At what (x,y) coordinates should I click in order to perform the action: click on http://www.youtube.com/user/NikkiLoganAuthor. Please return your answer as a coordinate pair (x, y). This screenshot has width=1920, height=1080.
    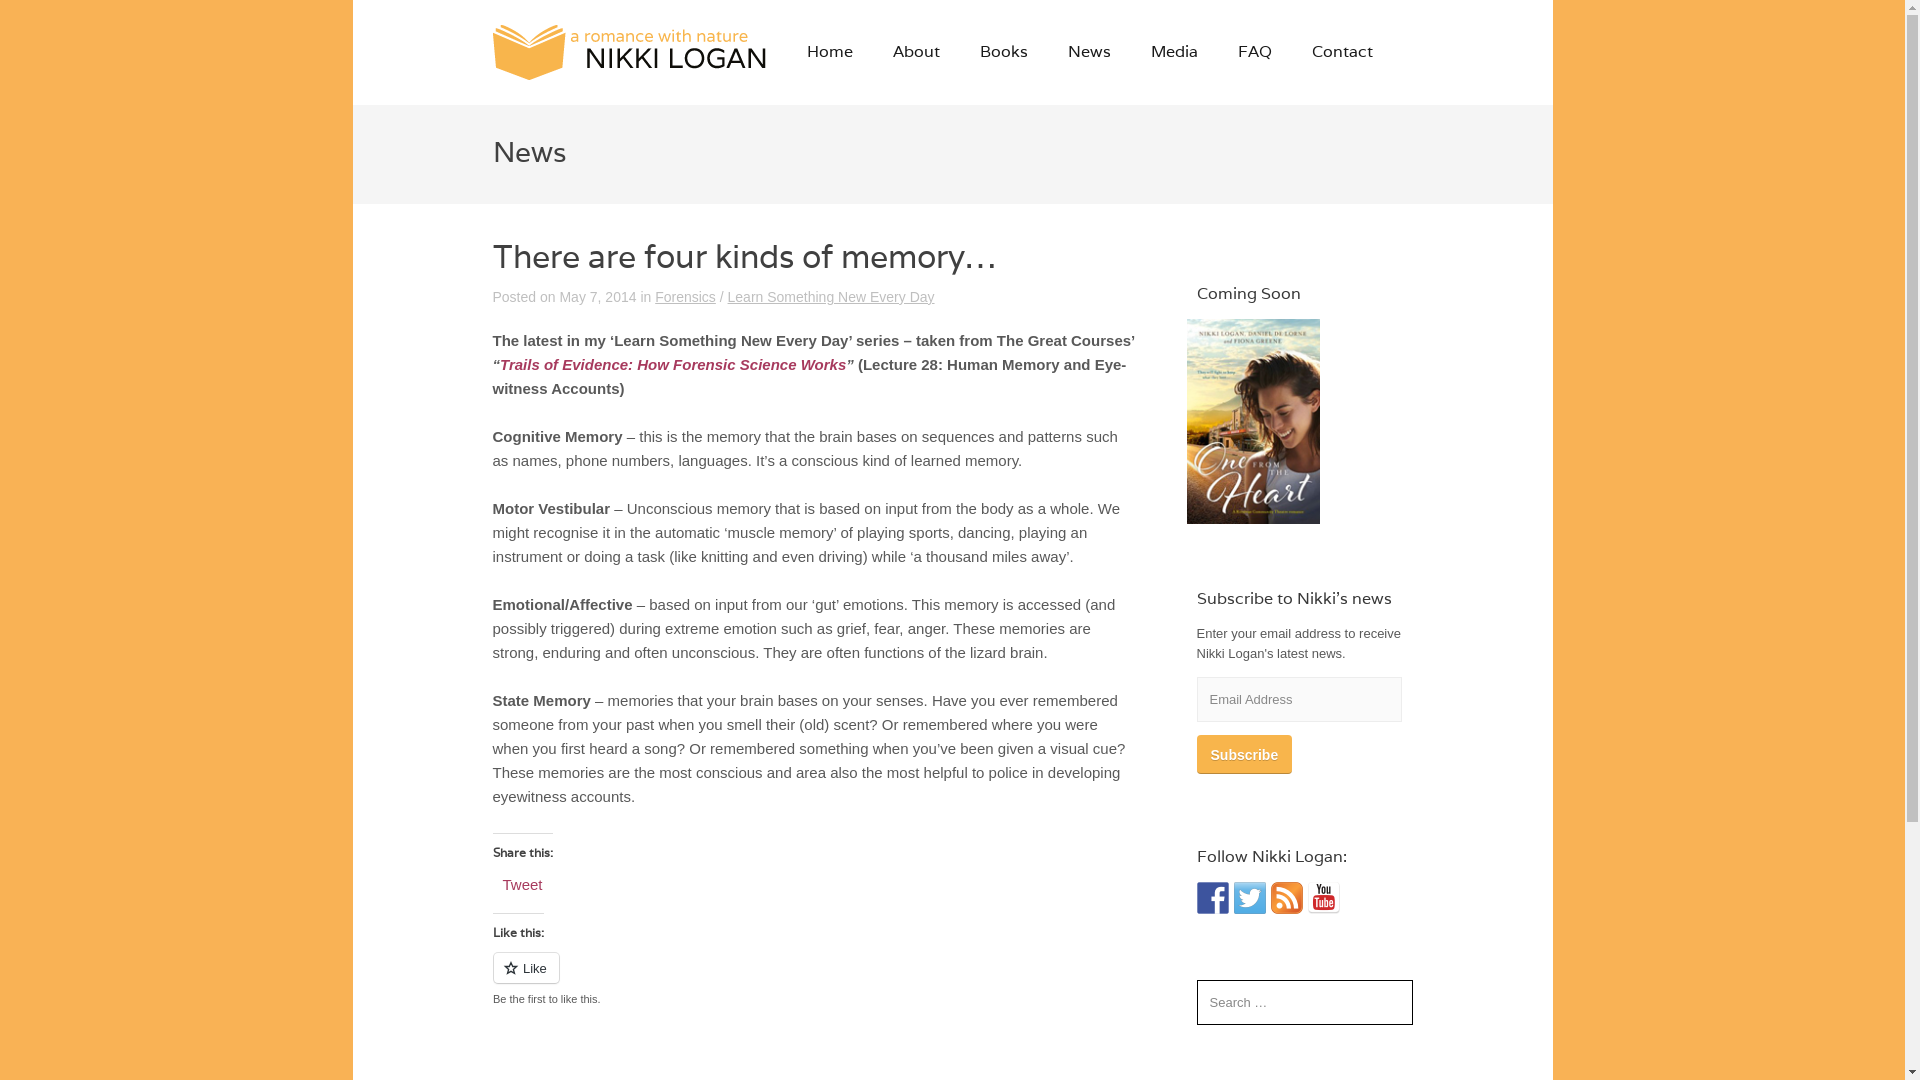
    Looking at the image, I should click on (1324, 898).